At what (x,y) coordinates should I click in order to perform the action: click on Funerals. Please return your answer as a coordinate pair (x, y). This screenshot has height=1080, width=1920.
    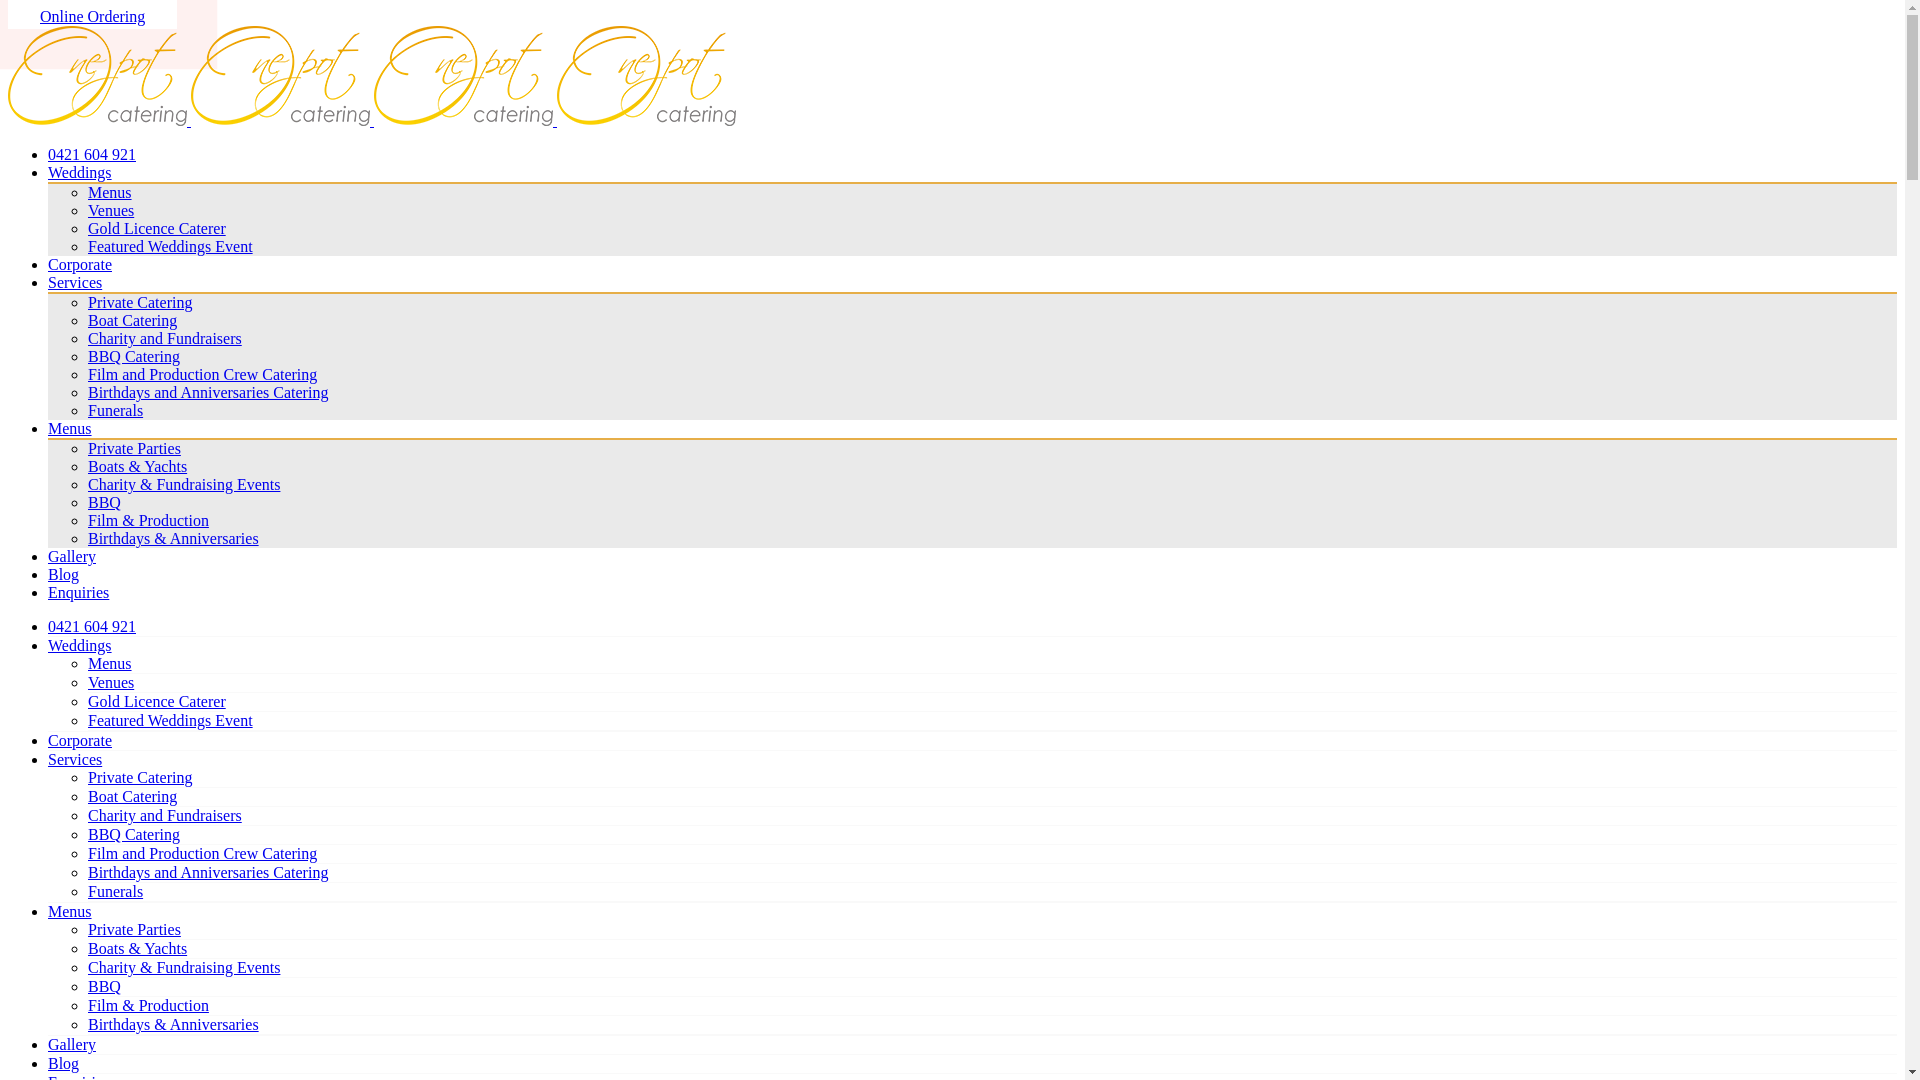
    Looking at the image, I should click on (116, 410).